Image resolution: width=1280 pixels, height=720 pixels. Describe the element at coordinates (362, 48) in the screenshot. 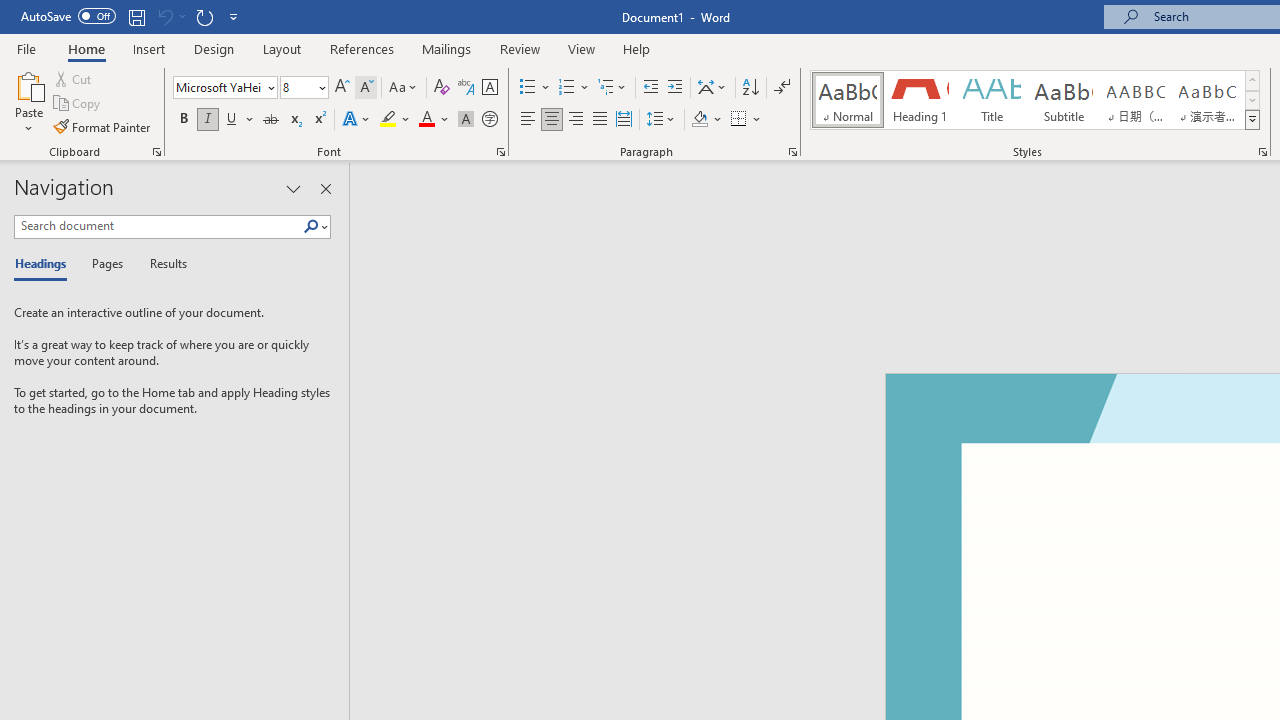

I see `References` at that location.